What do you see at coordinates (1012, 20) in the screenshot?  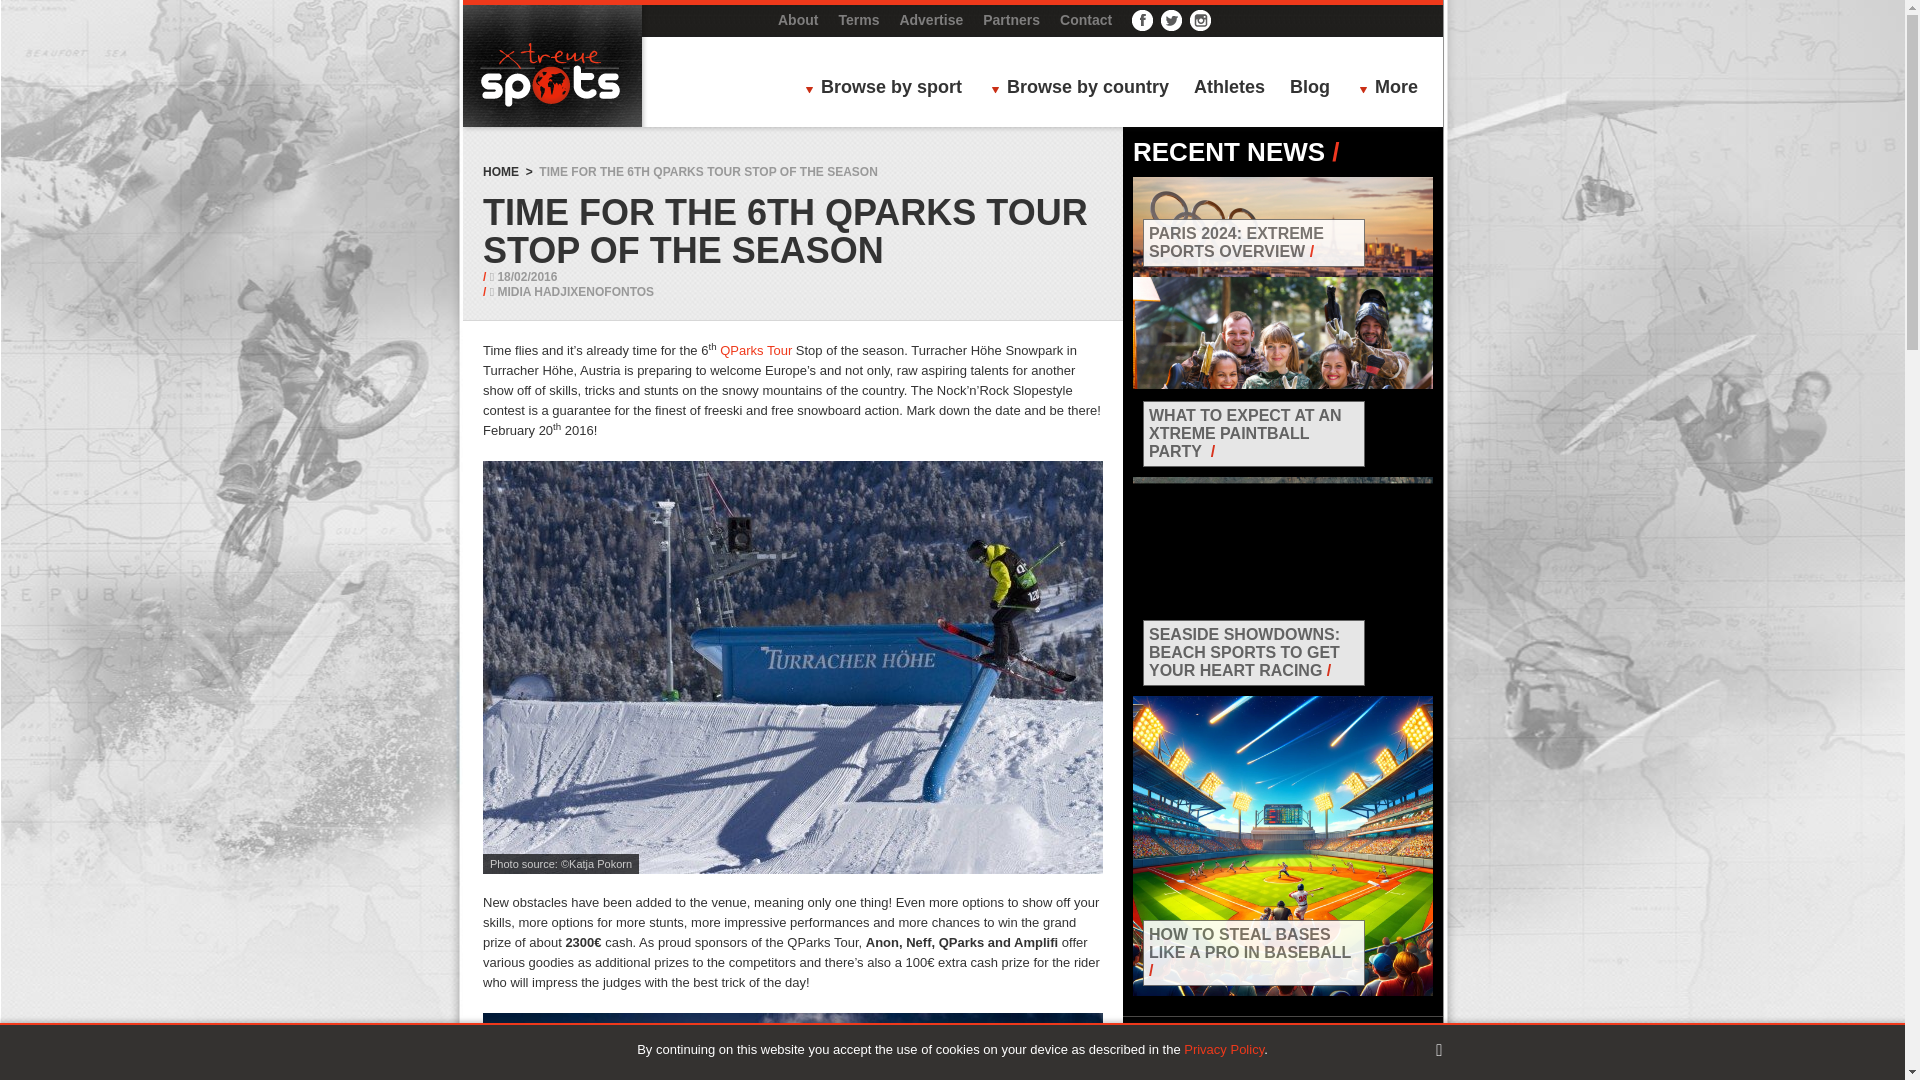 I see `Partners` at bounding box center [1012, 20].